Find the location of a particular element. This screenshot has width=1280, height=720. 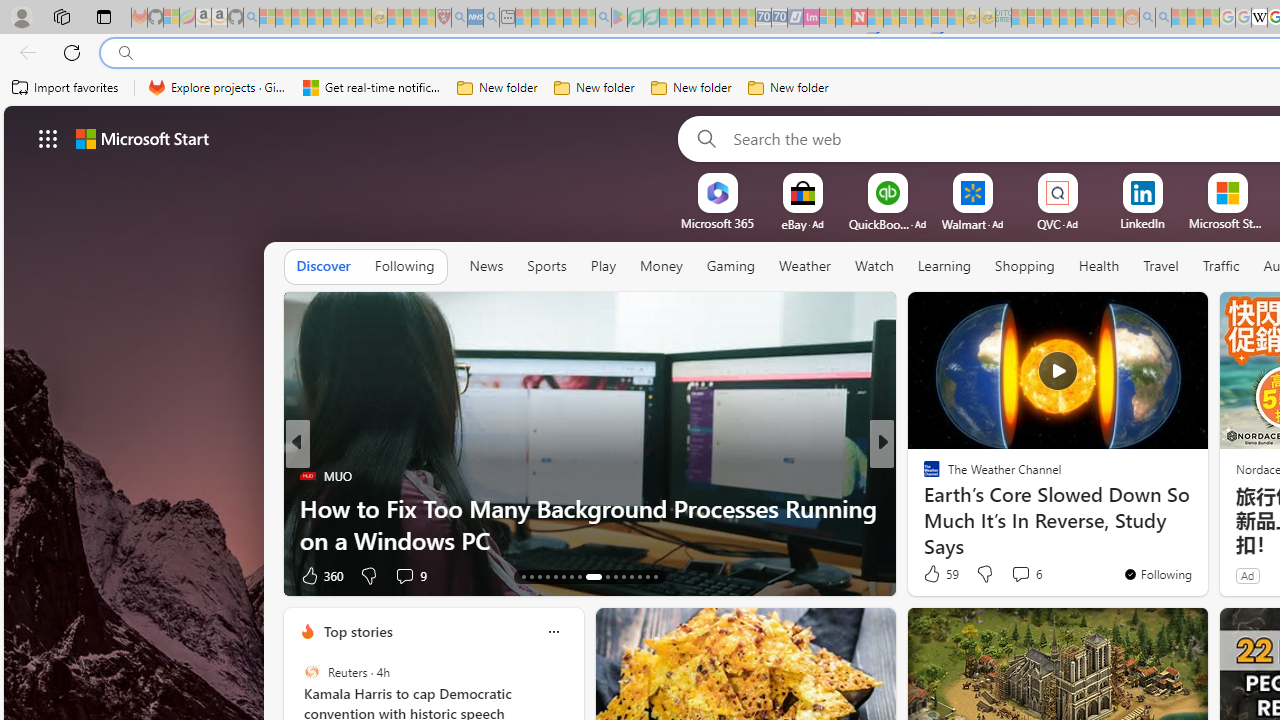

Money is located at coordinates (661, 267).